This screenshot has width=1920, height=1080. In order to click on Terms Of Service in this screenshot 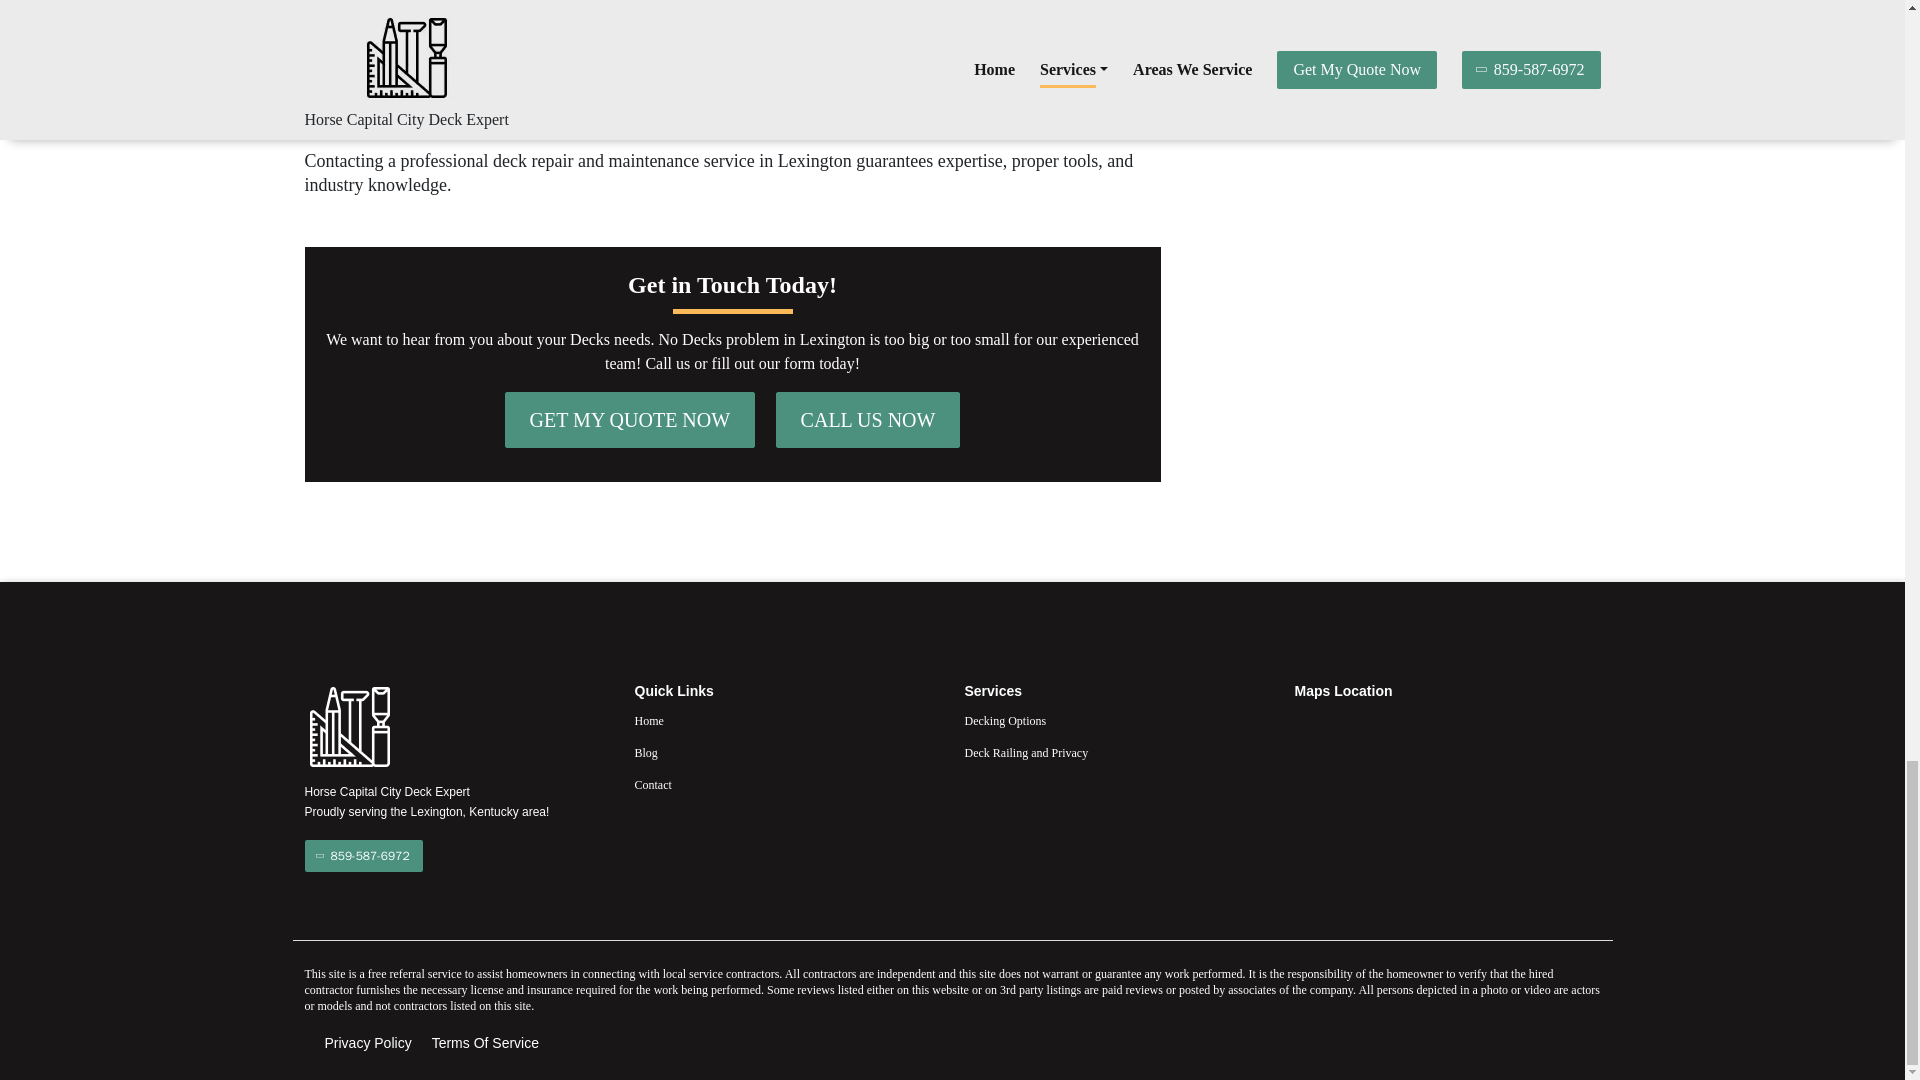, I will do `click(486, 1043)`.